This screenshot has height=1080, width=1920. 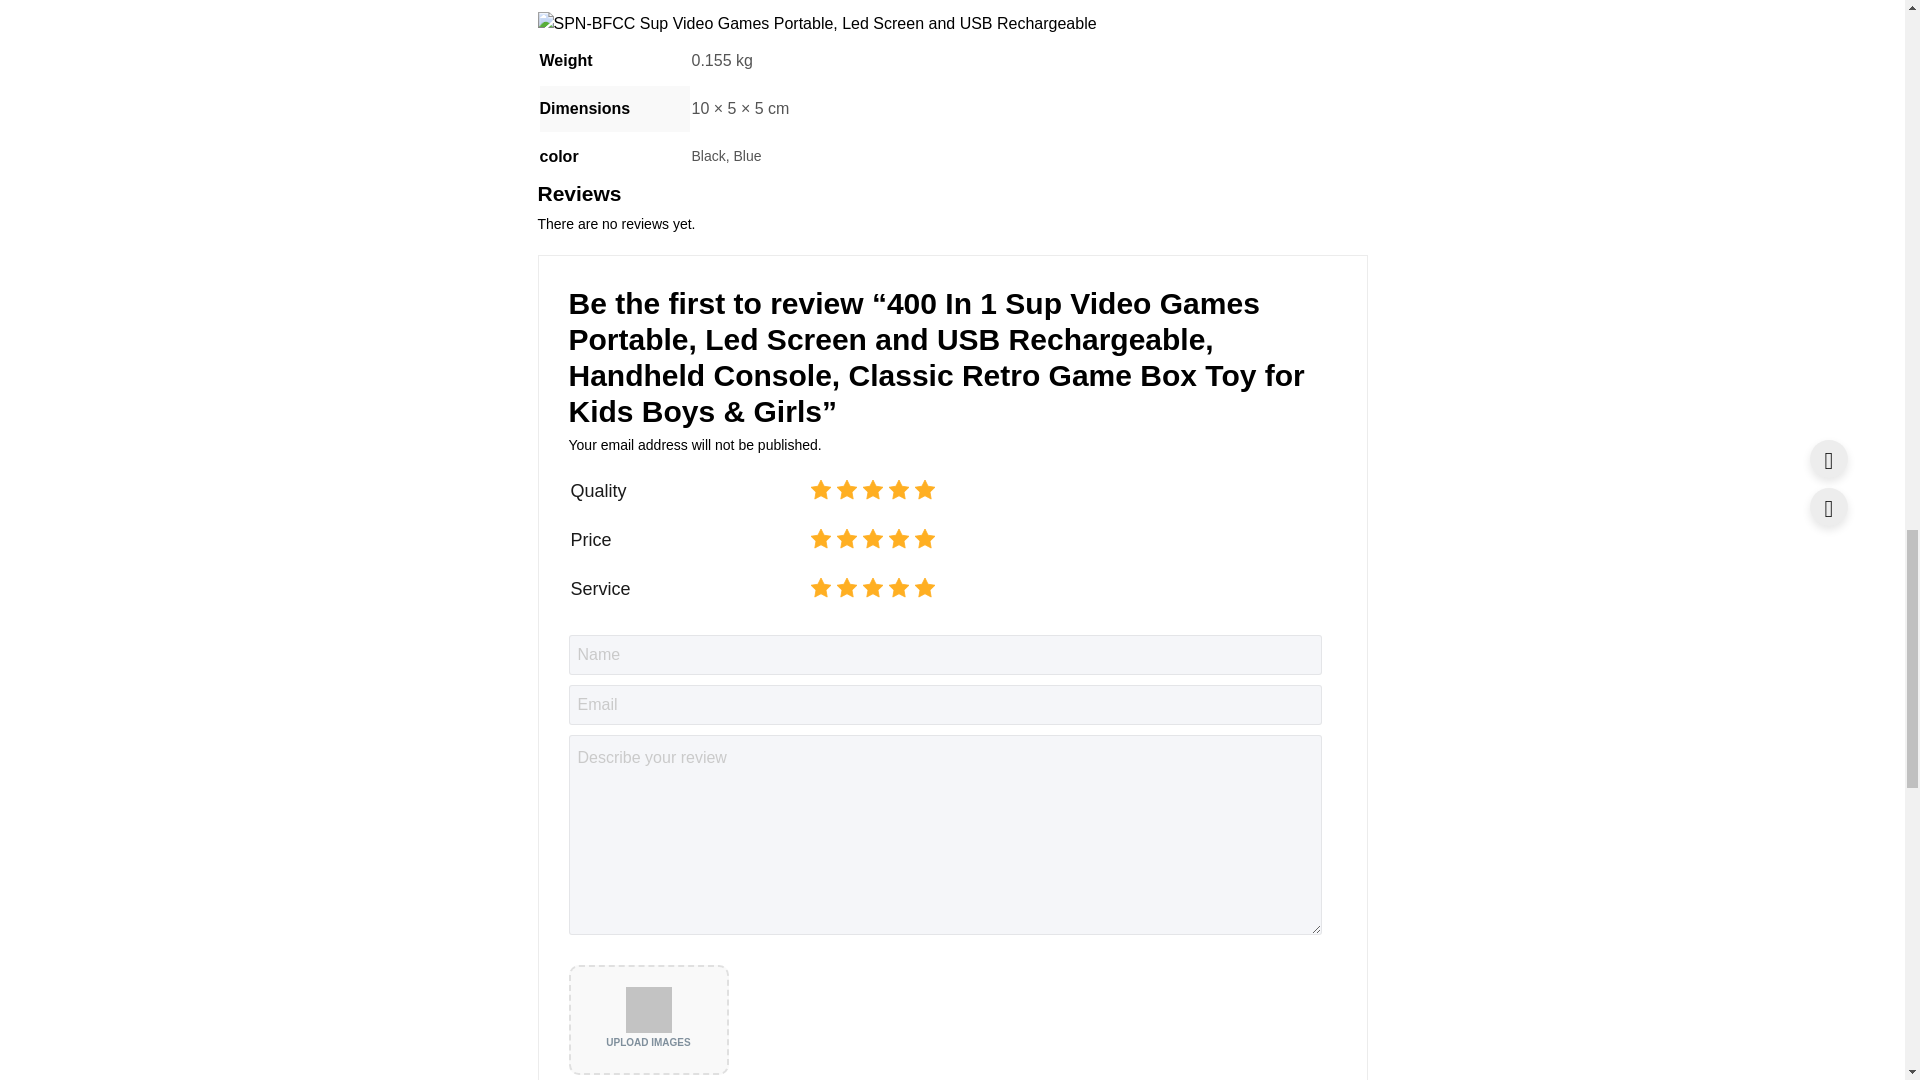 What do you see at coordinates (816, 588) in the screenshot?
I see `2` at bounding box center [816, 588].